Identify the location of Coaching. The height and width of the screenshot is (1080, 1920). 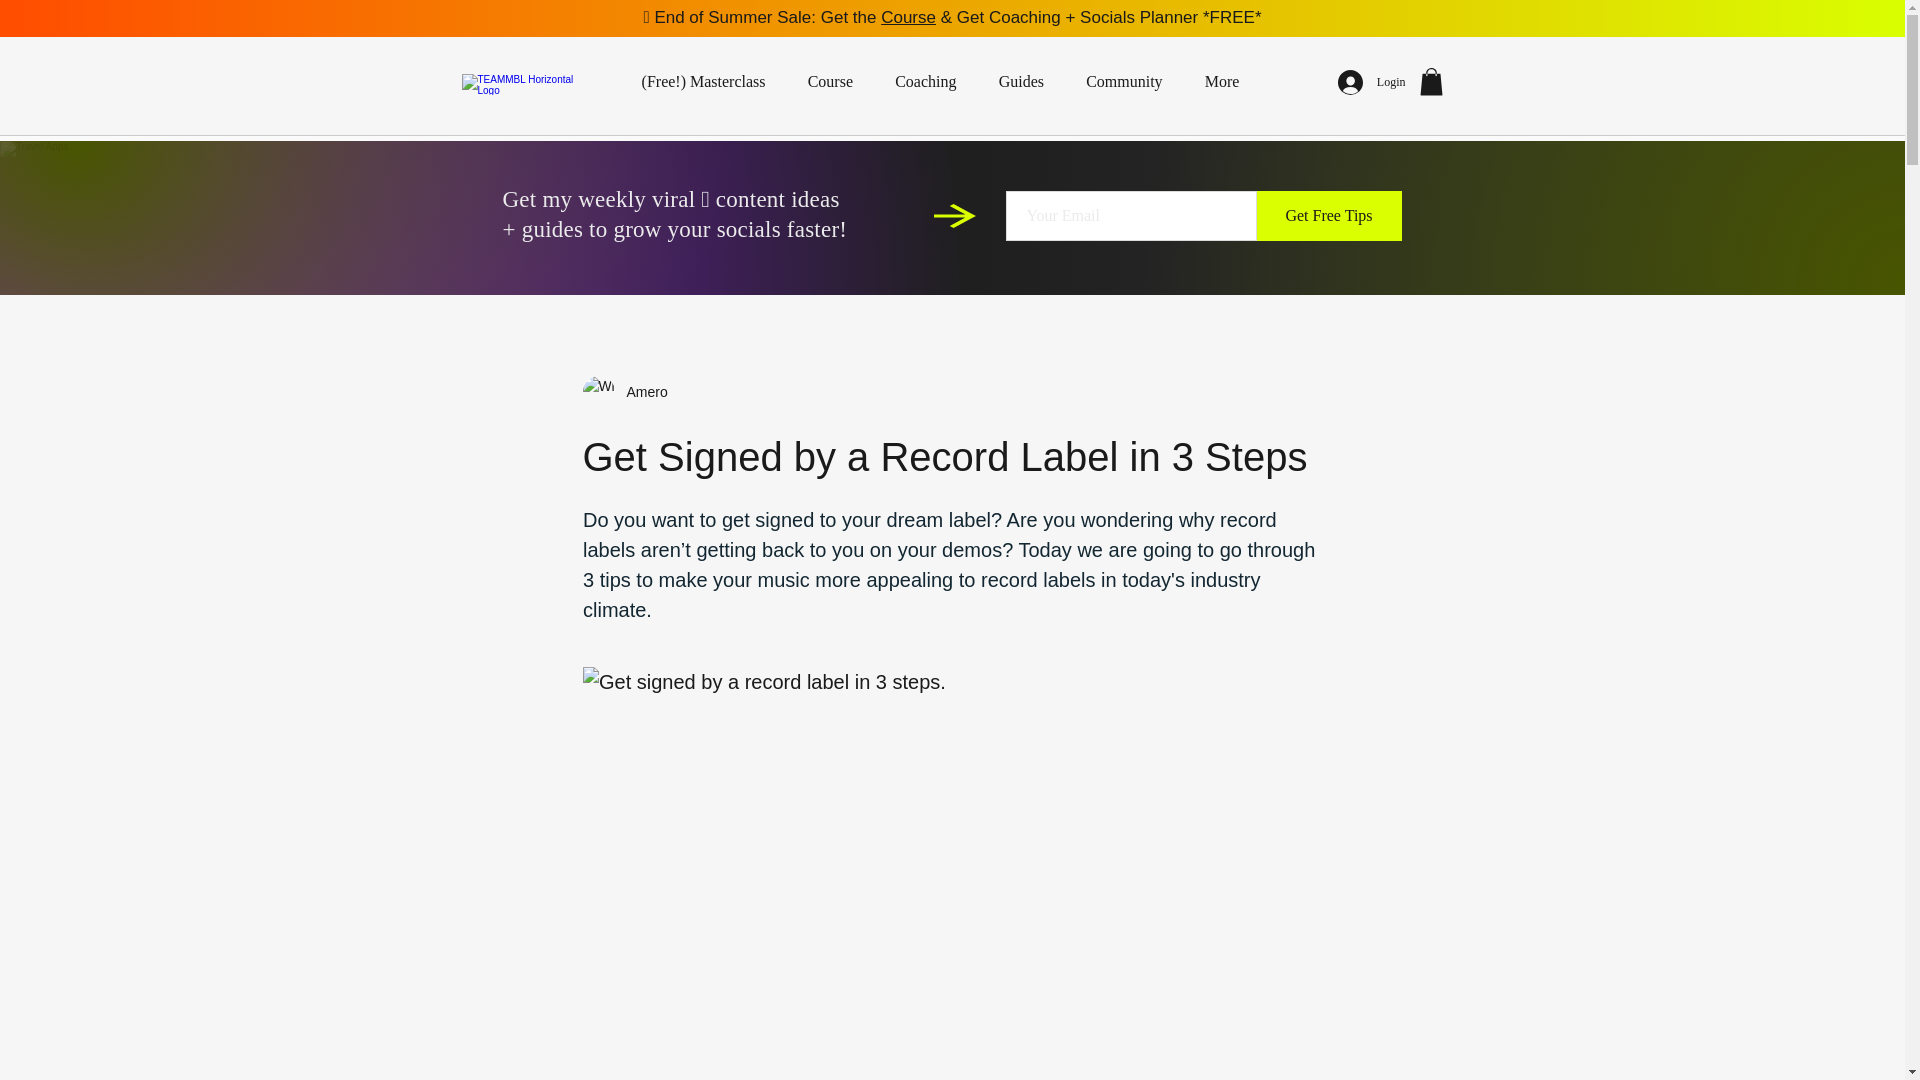
(925, 82).